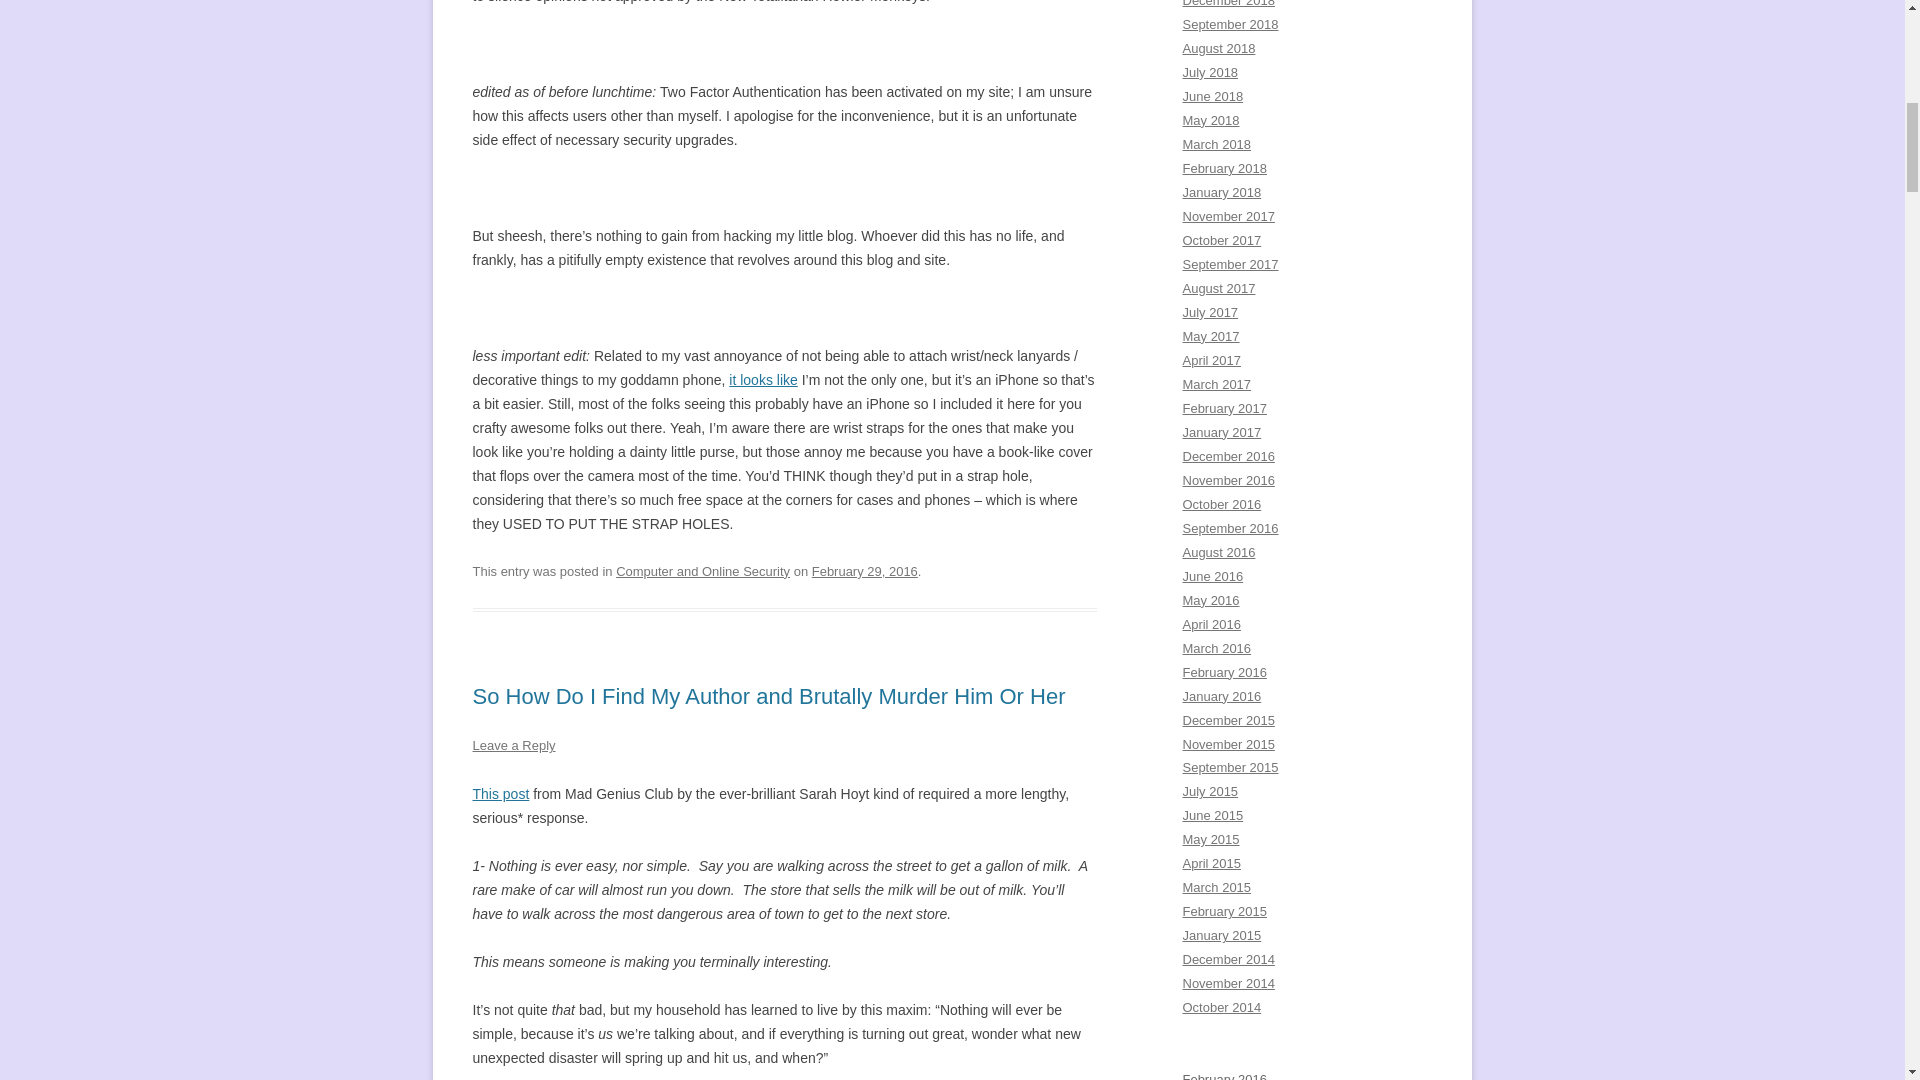  I want to click on Leave a Reply, so click(513, 744).